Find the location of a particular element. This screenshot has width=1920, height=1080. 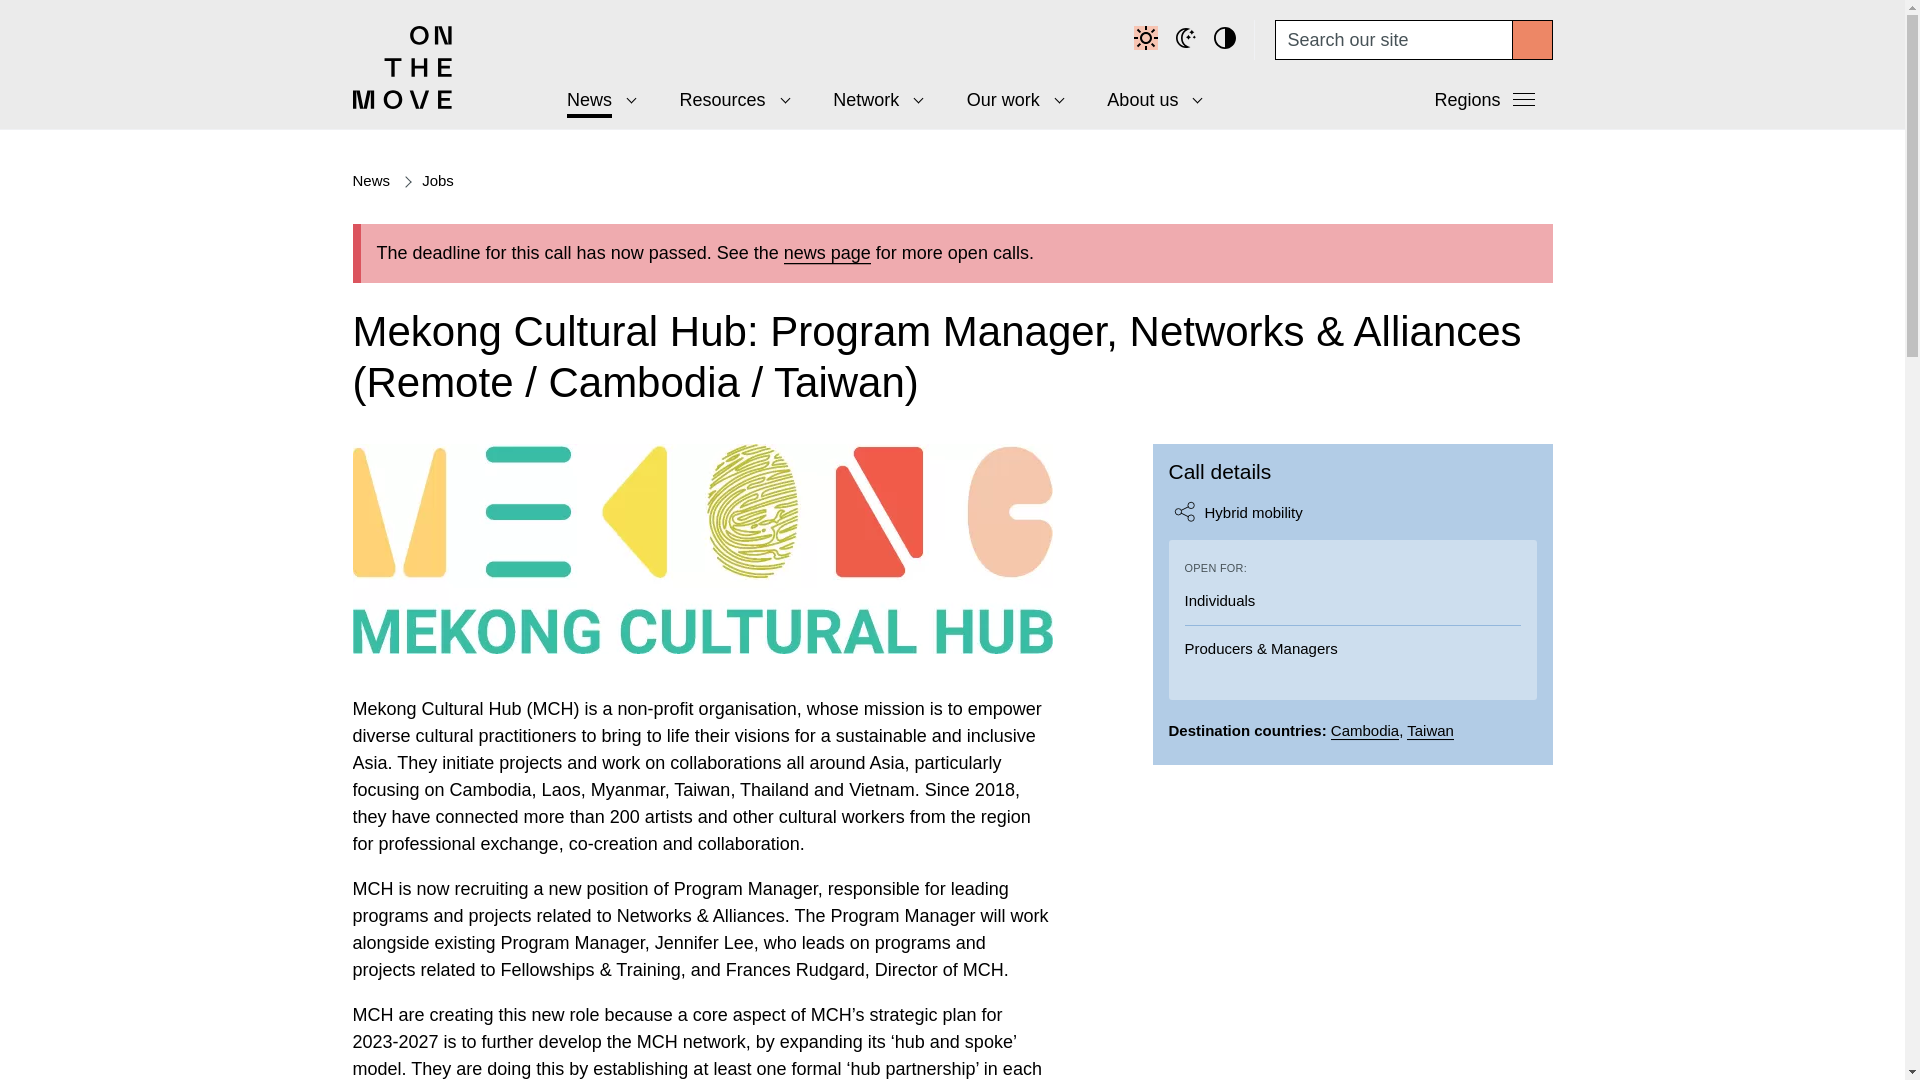

Resources is located at coordinates (728, 100).